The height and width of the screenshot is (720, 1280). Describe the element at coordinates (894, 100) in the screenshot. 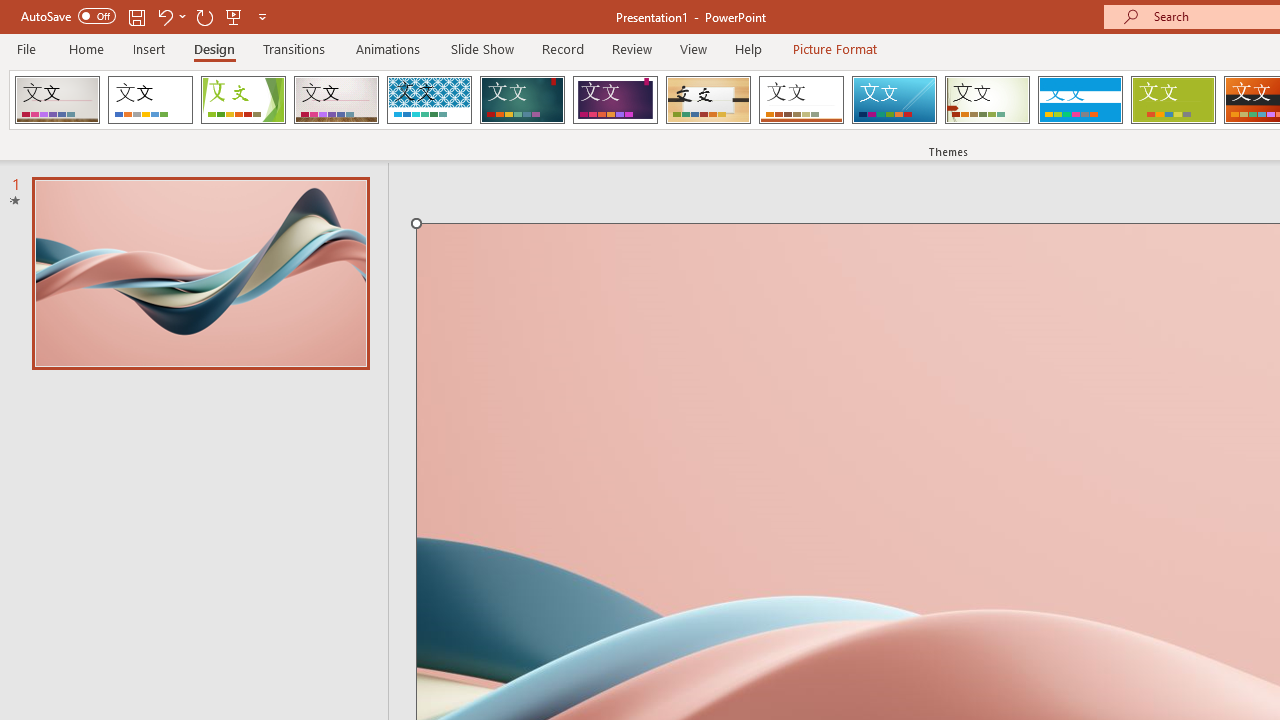

I see `Slice` at that location.